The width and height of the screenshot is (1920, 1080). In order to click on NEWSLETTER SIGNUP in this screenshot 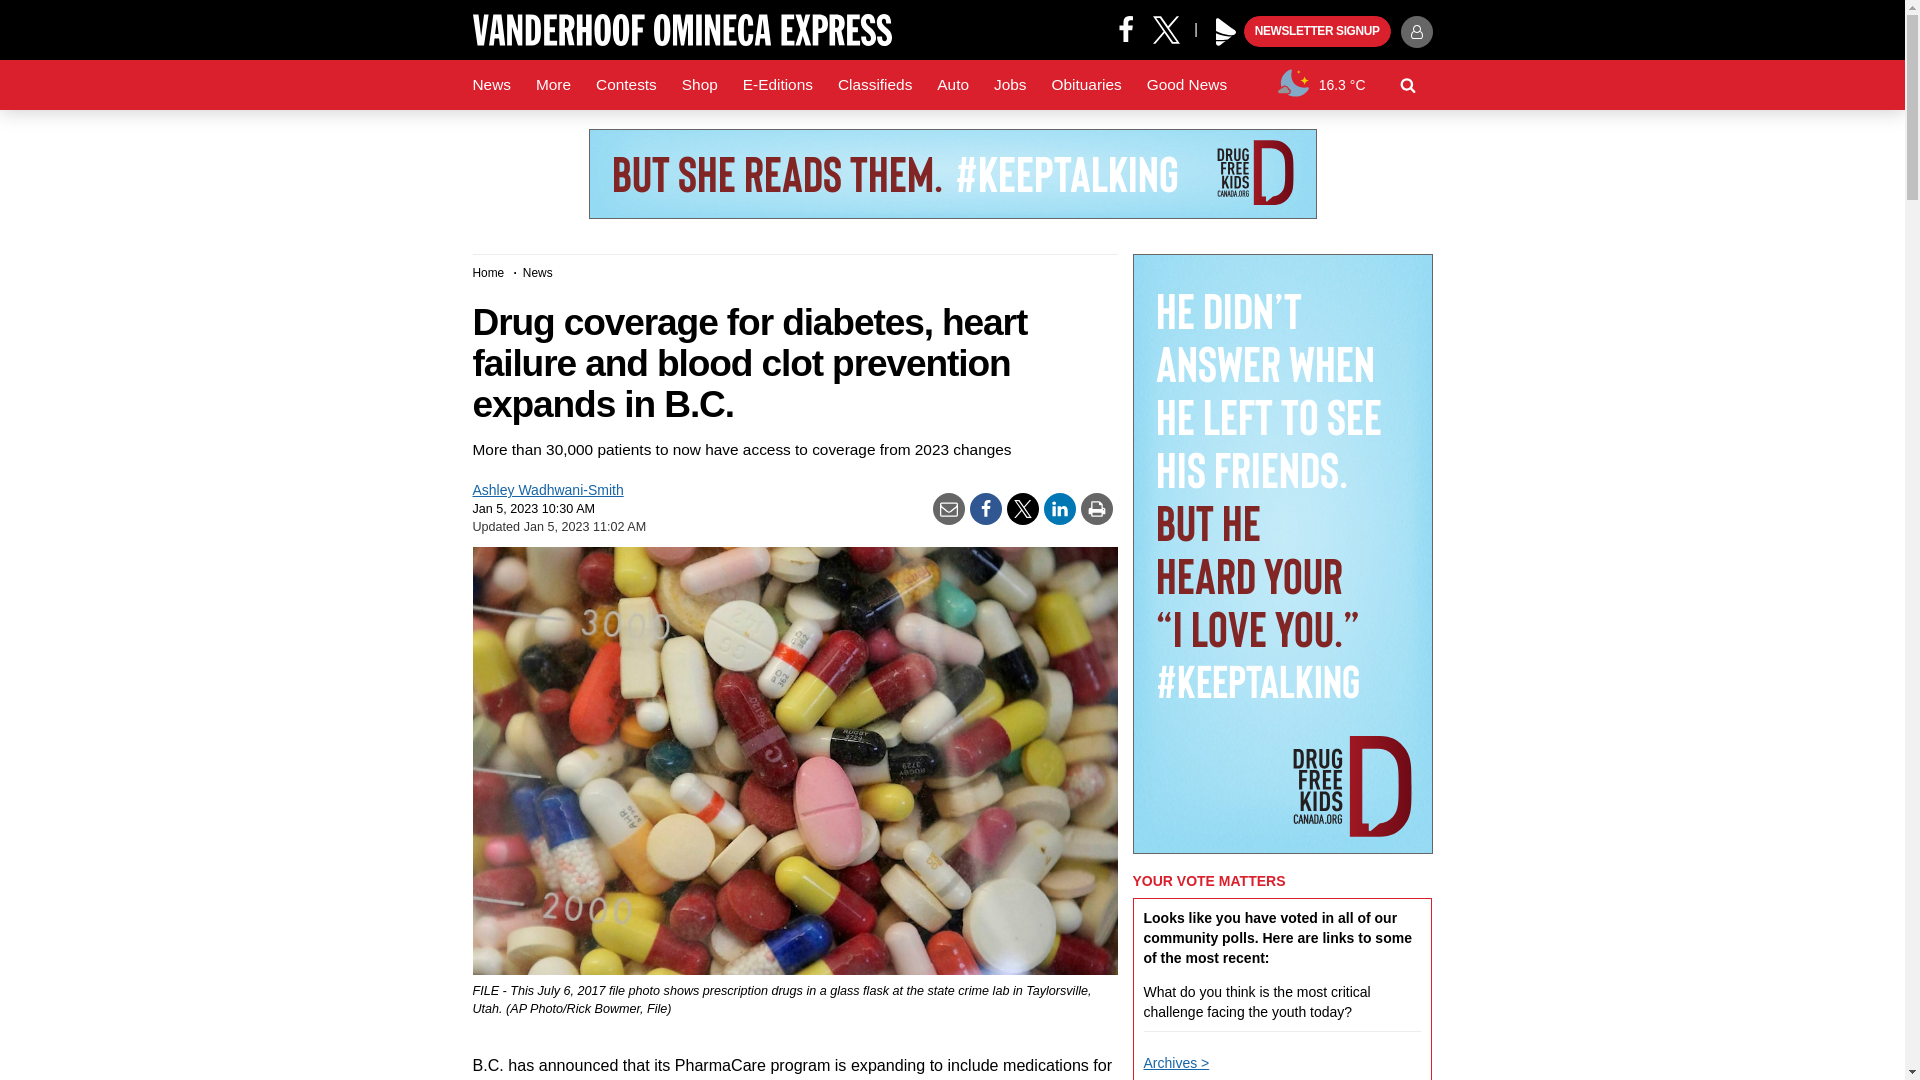, I will do `click(1317, 32)`.